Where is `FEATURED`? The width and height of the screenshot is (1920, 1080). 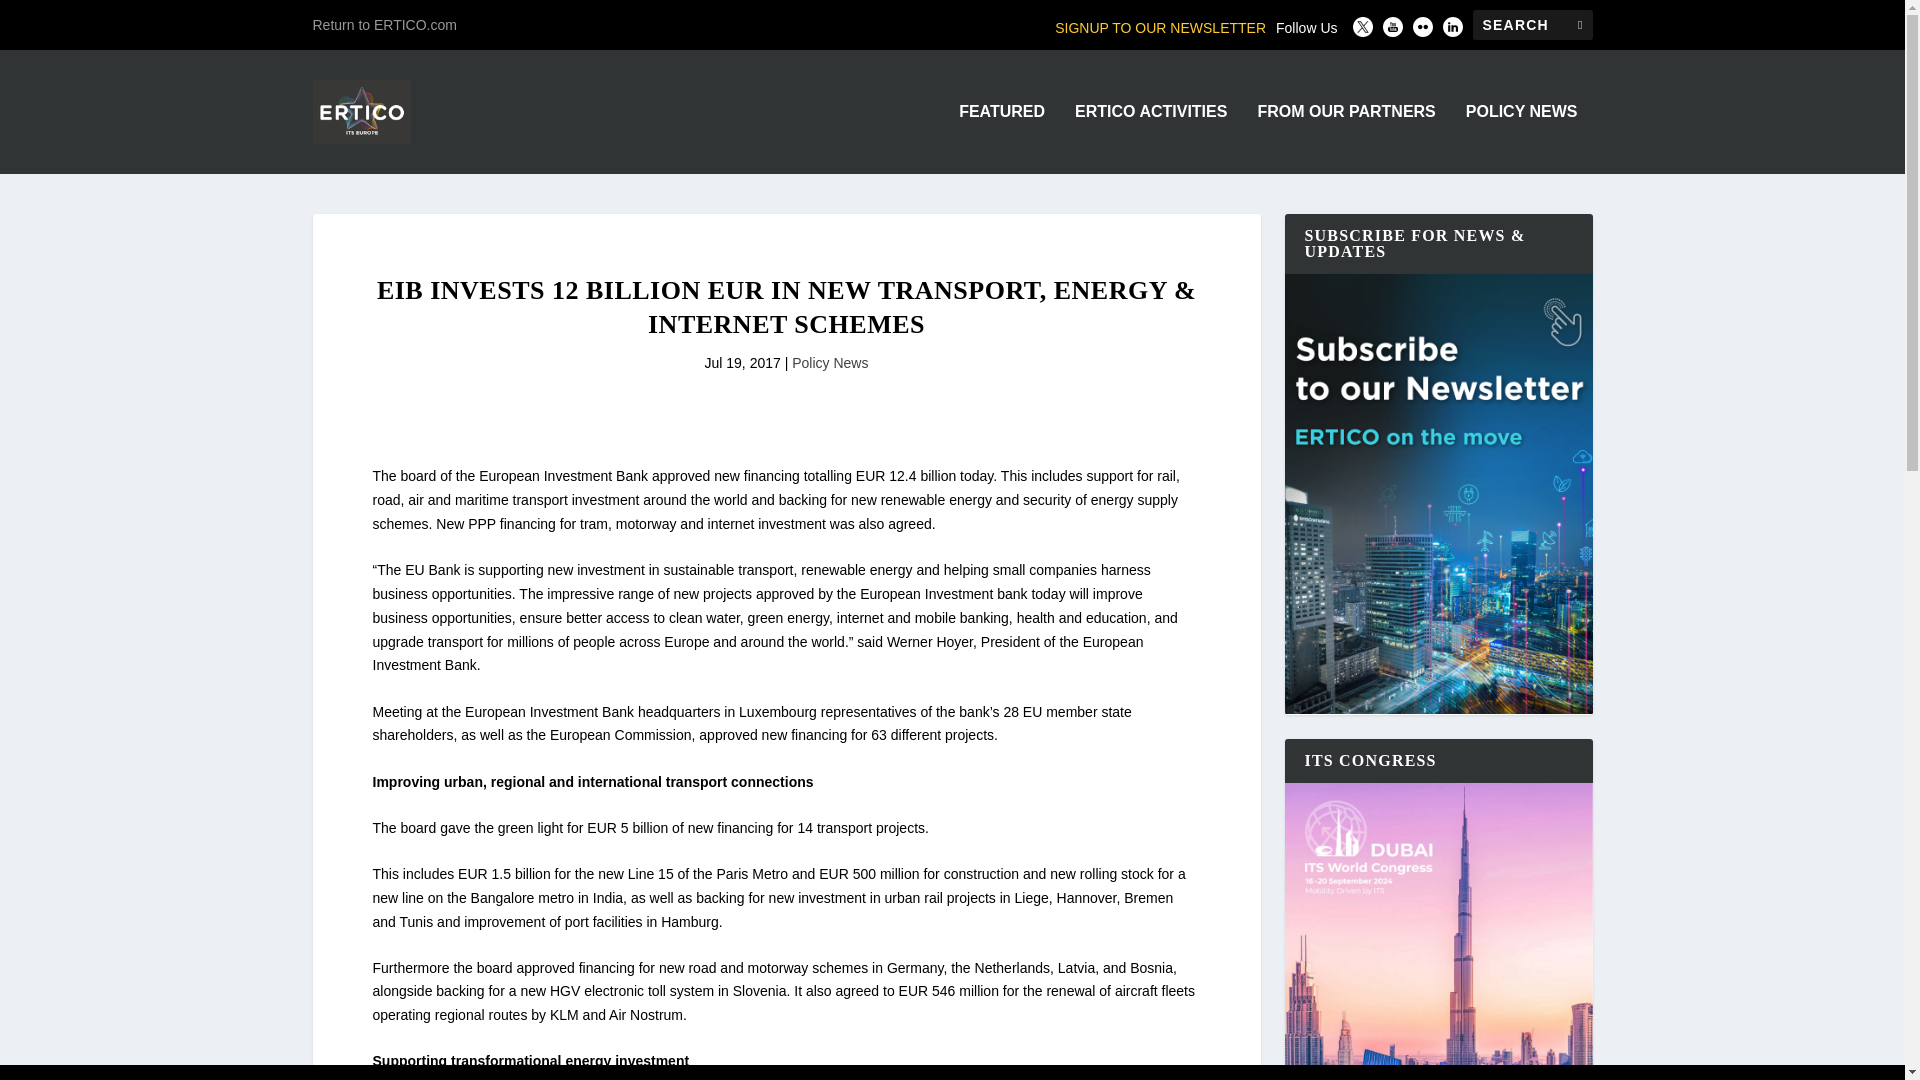 FEATURED is located at coordinates (1001, 138).